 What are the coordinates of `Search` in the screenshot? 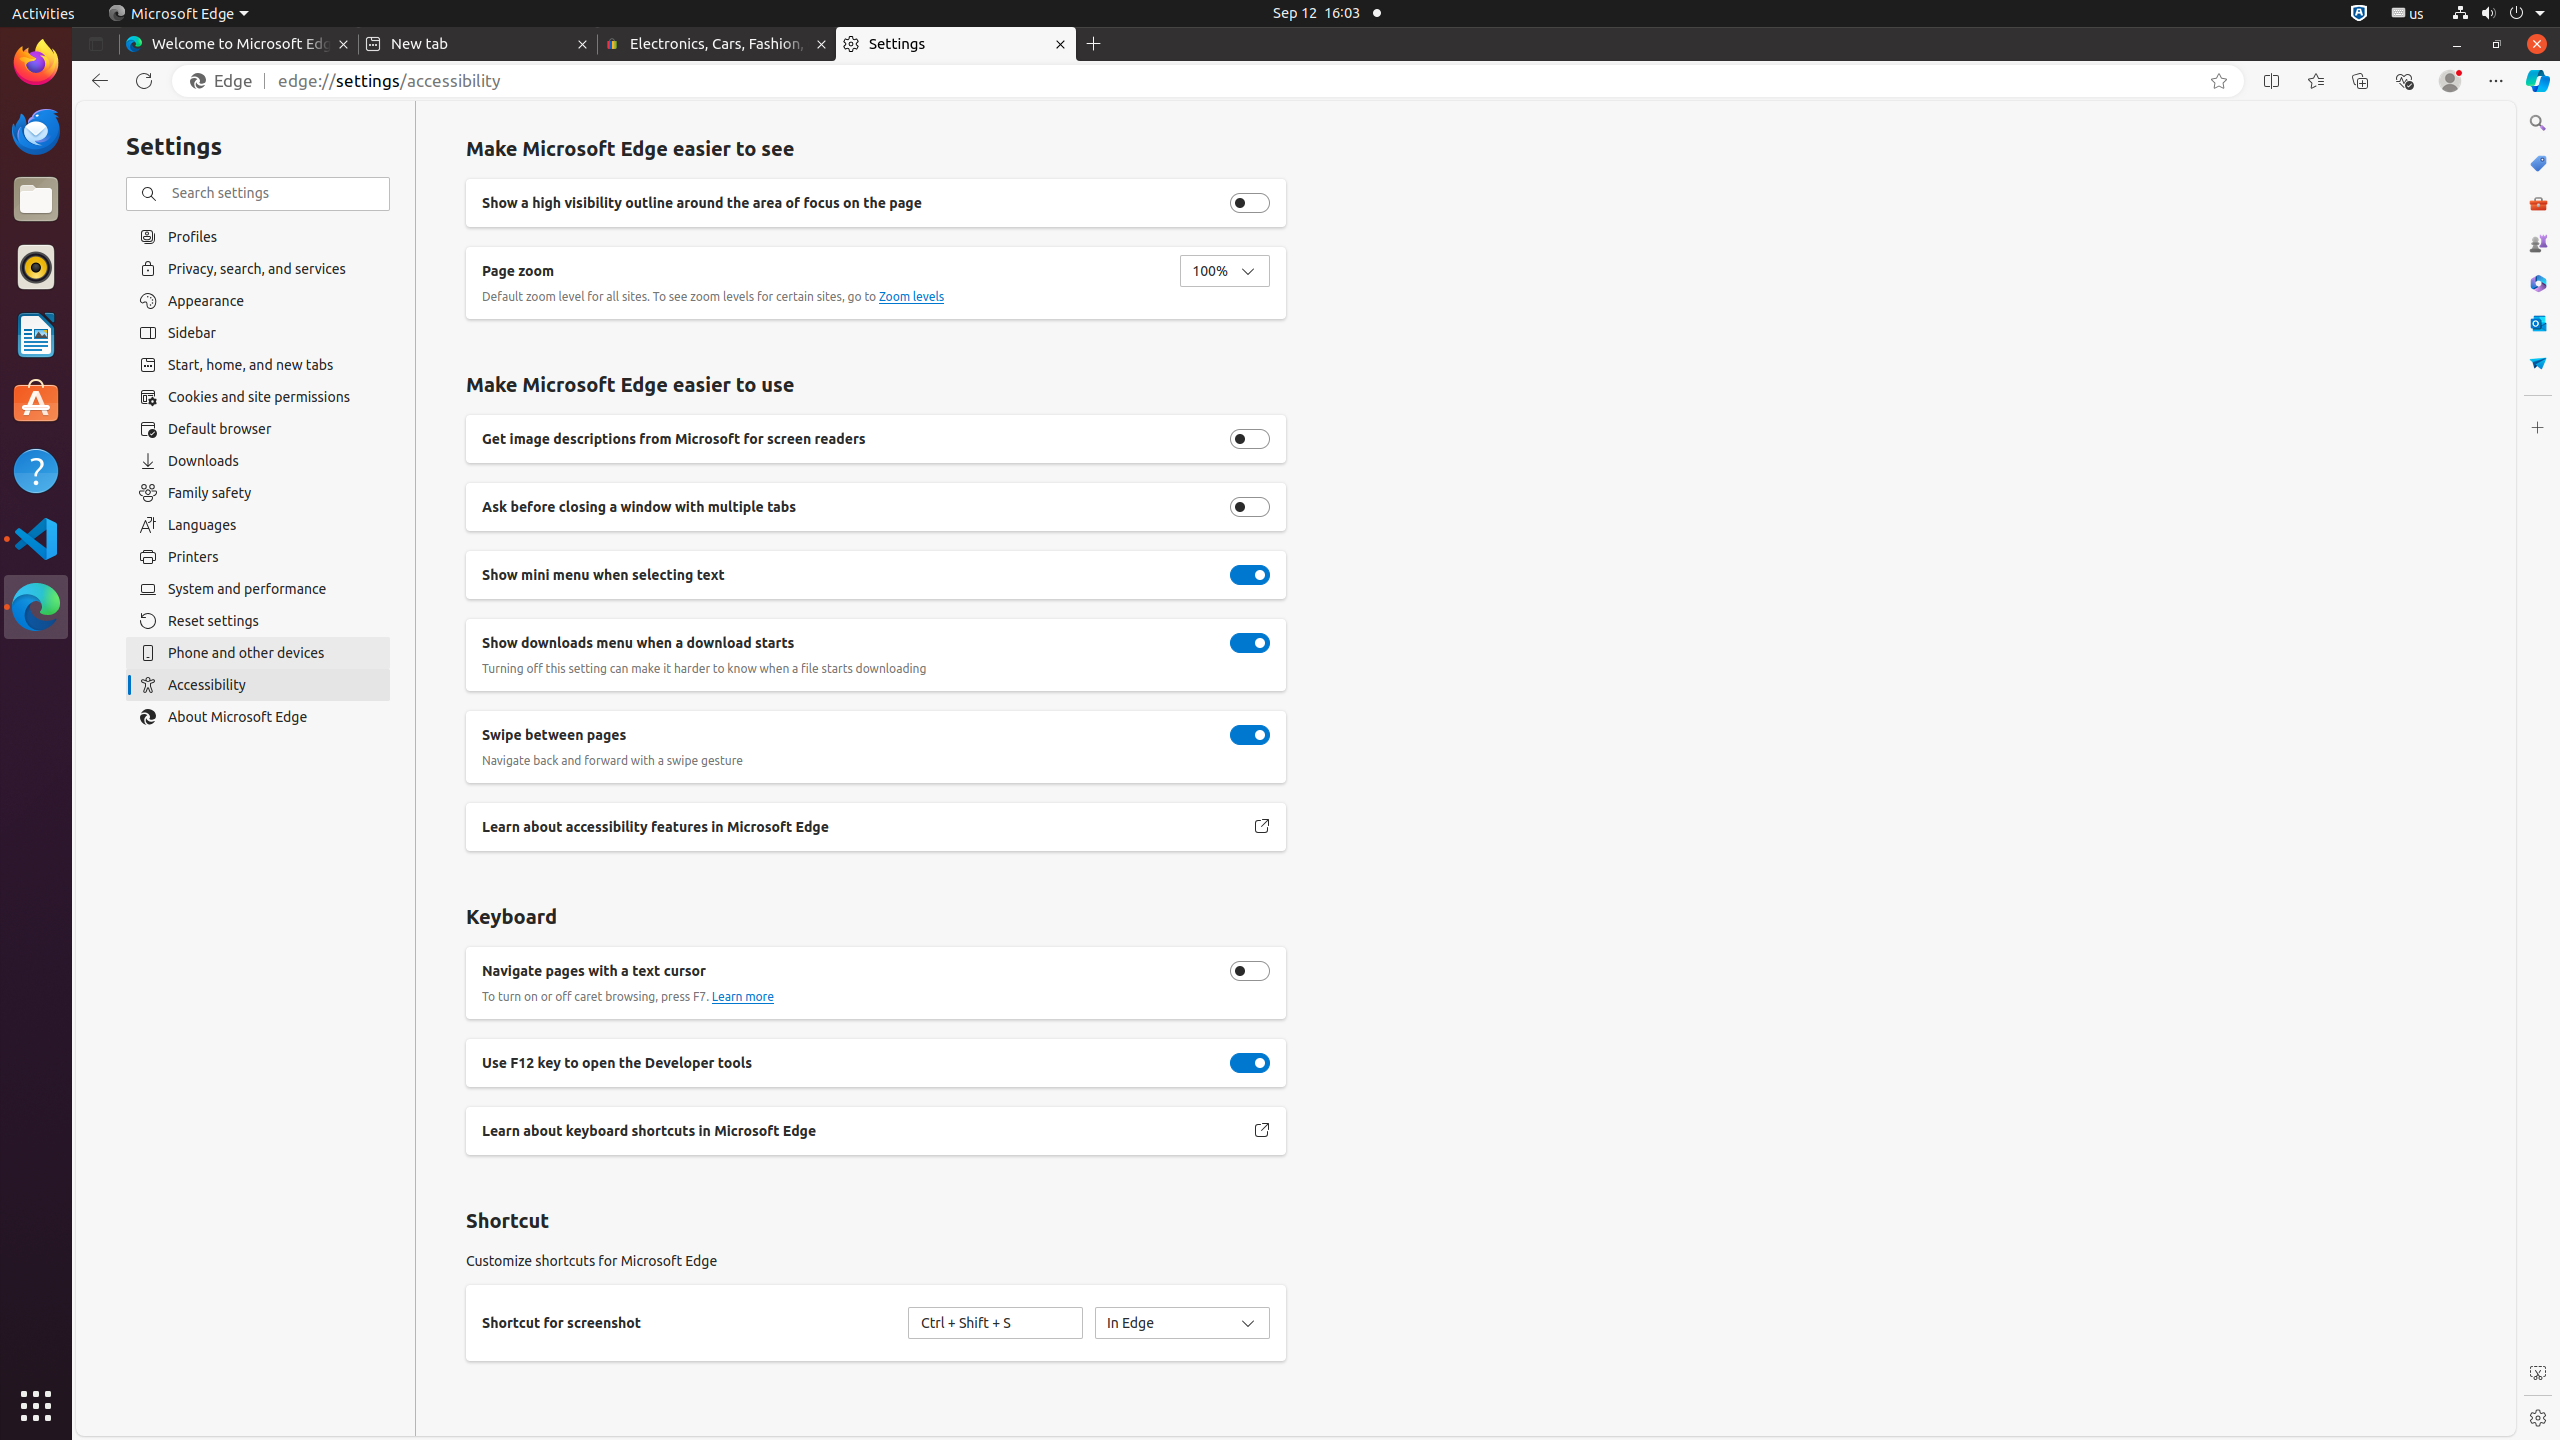 It's located at (2538, 123).